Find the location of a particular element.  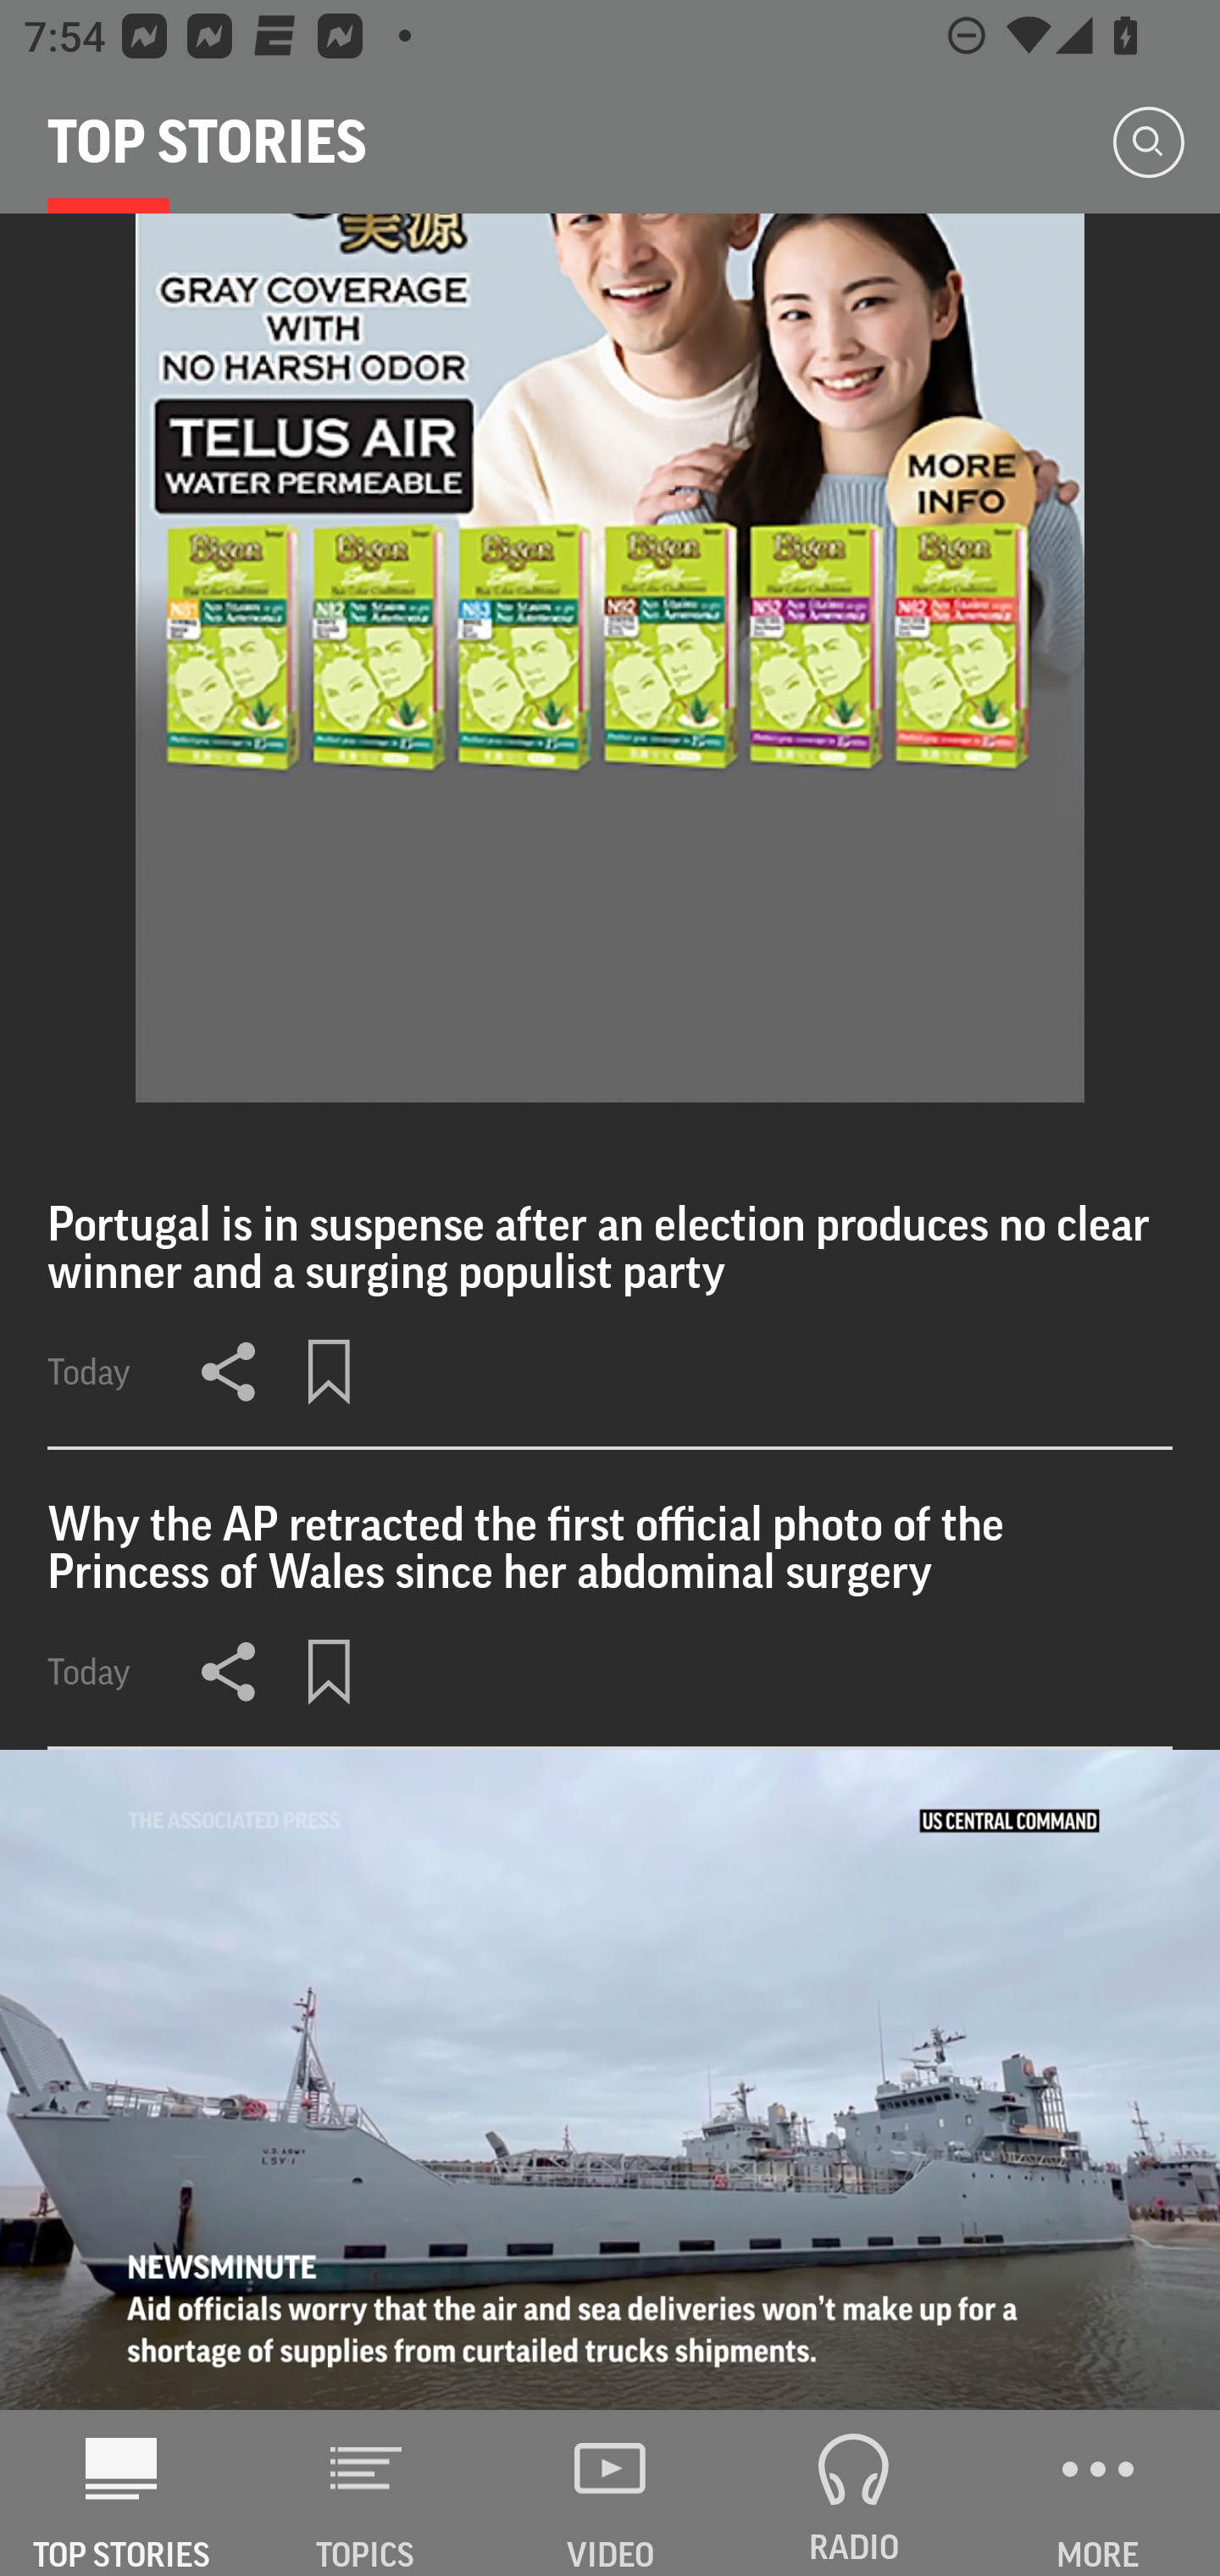

VIDEO is located at coordinates (610, 2493).